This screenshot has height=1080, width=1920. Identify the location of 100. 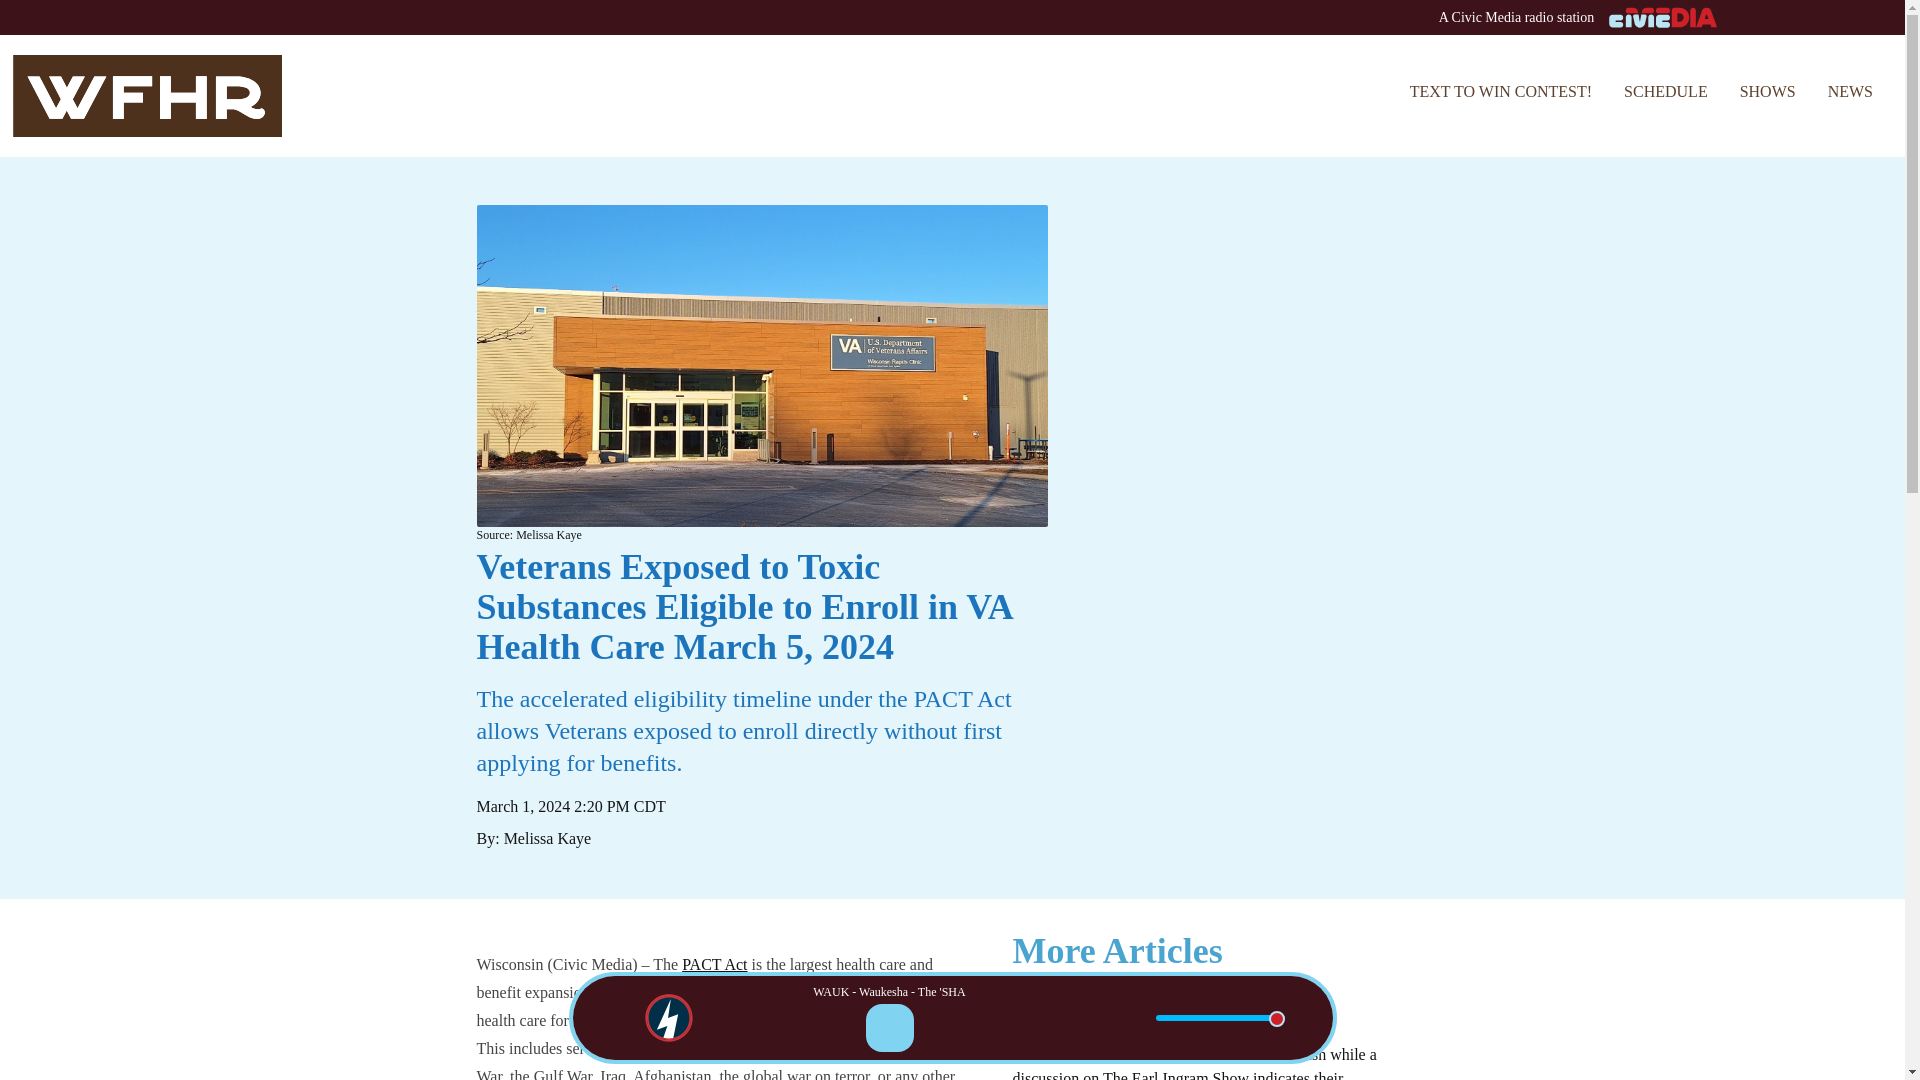
(1220, 1018).